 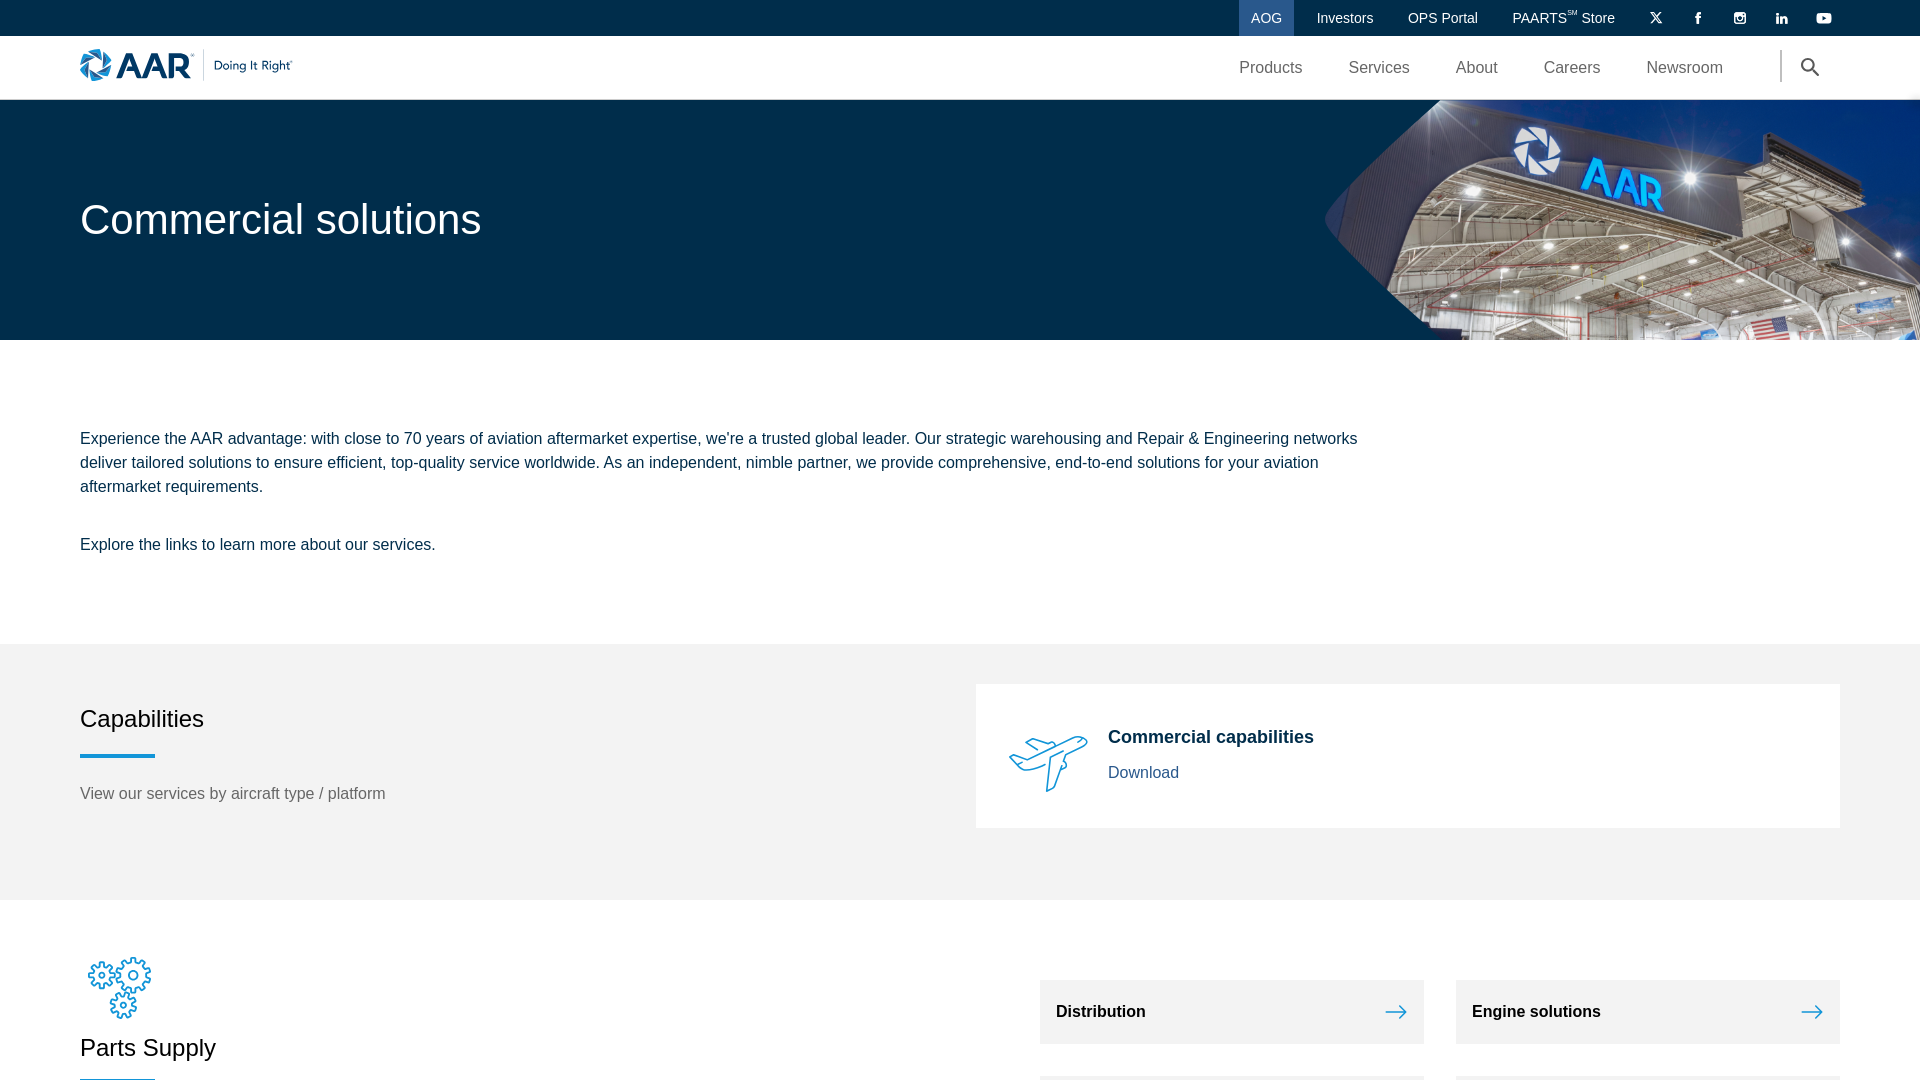 What do you see at coordinates (1346, 18) in the screenshot?
I see `Investors` at bounding box center [1346, 18].